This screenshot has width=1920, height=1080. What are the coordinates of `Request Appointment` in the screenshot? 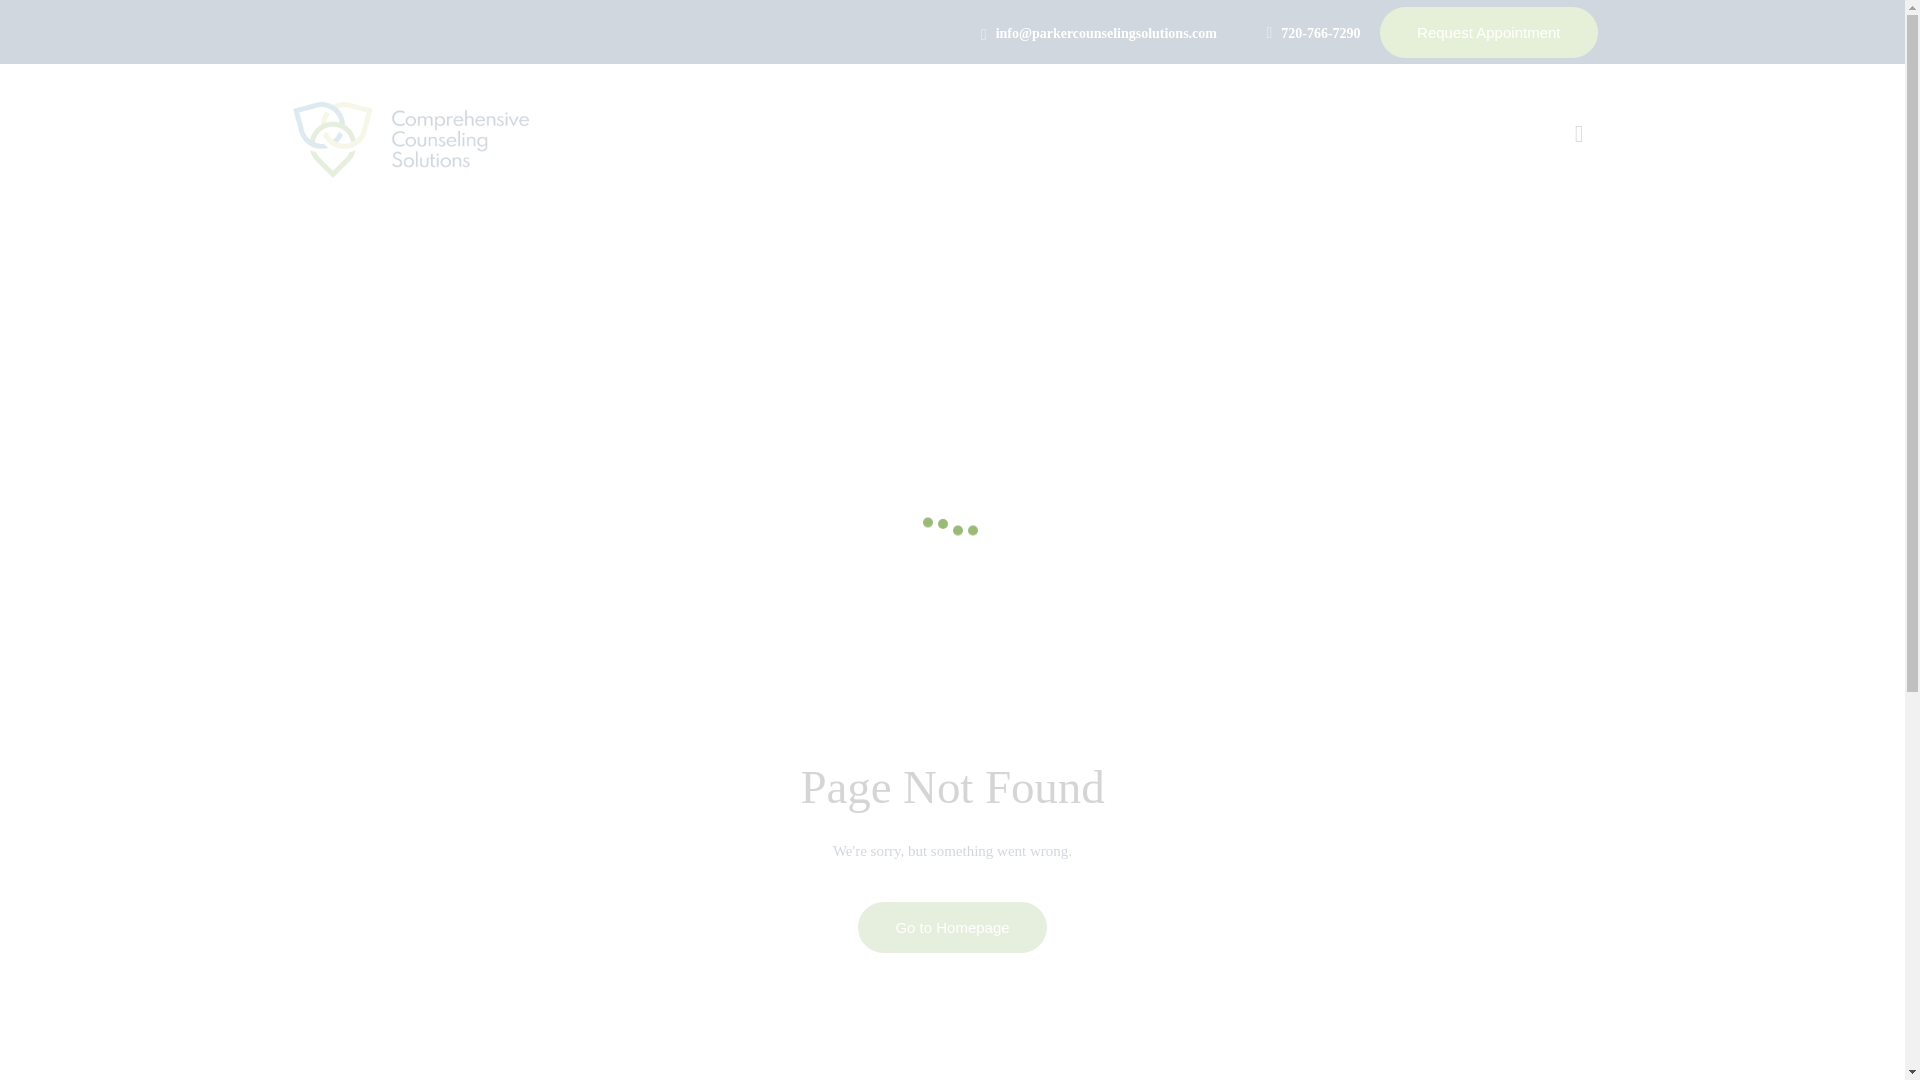 It's located at (1488, 32).